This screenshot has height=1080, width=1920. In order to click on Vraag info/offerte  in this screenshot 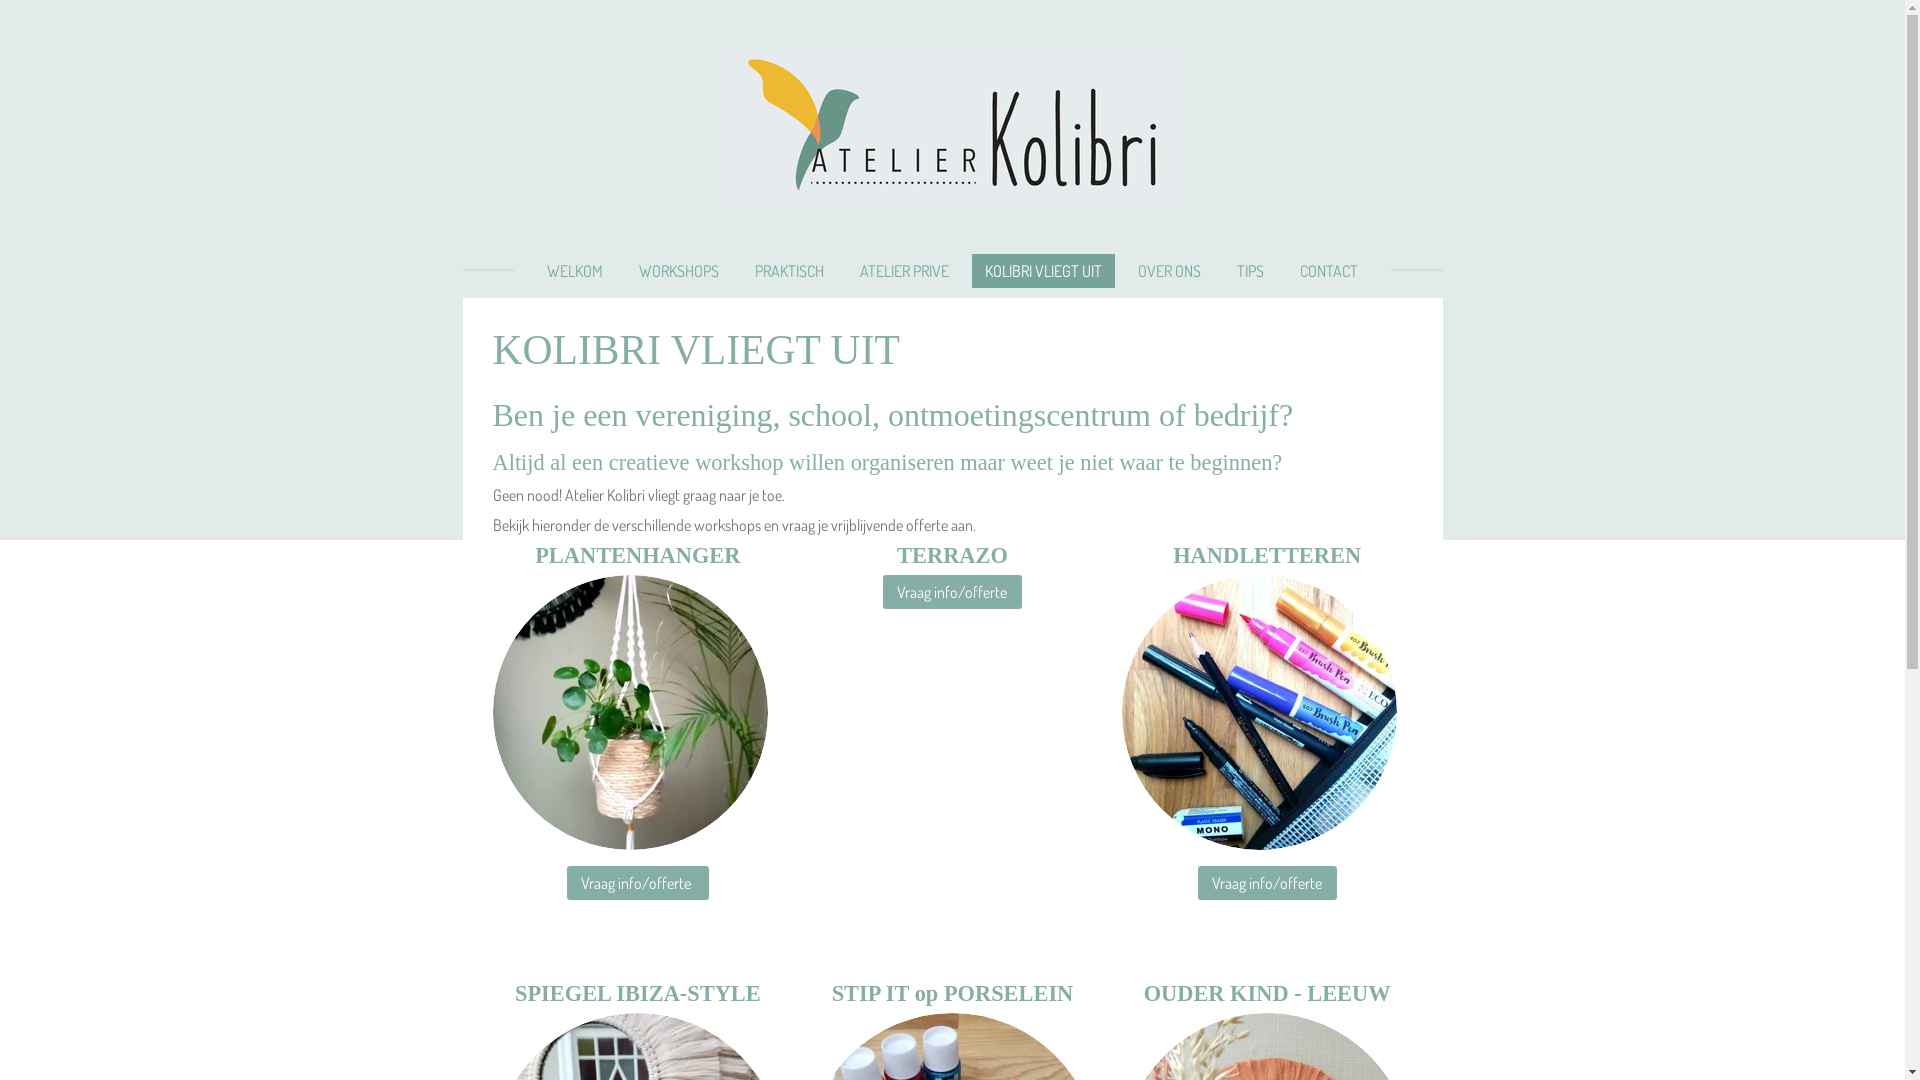, I will do `click(638, 883)`.